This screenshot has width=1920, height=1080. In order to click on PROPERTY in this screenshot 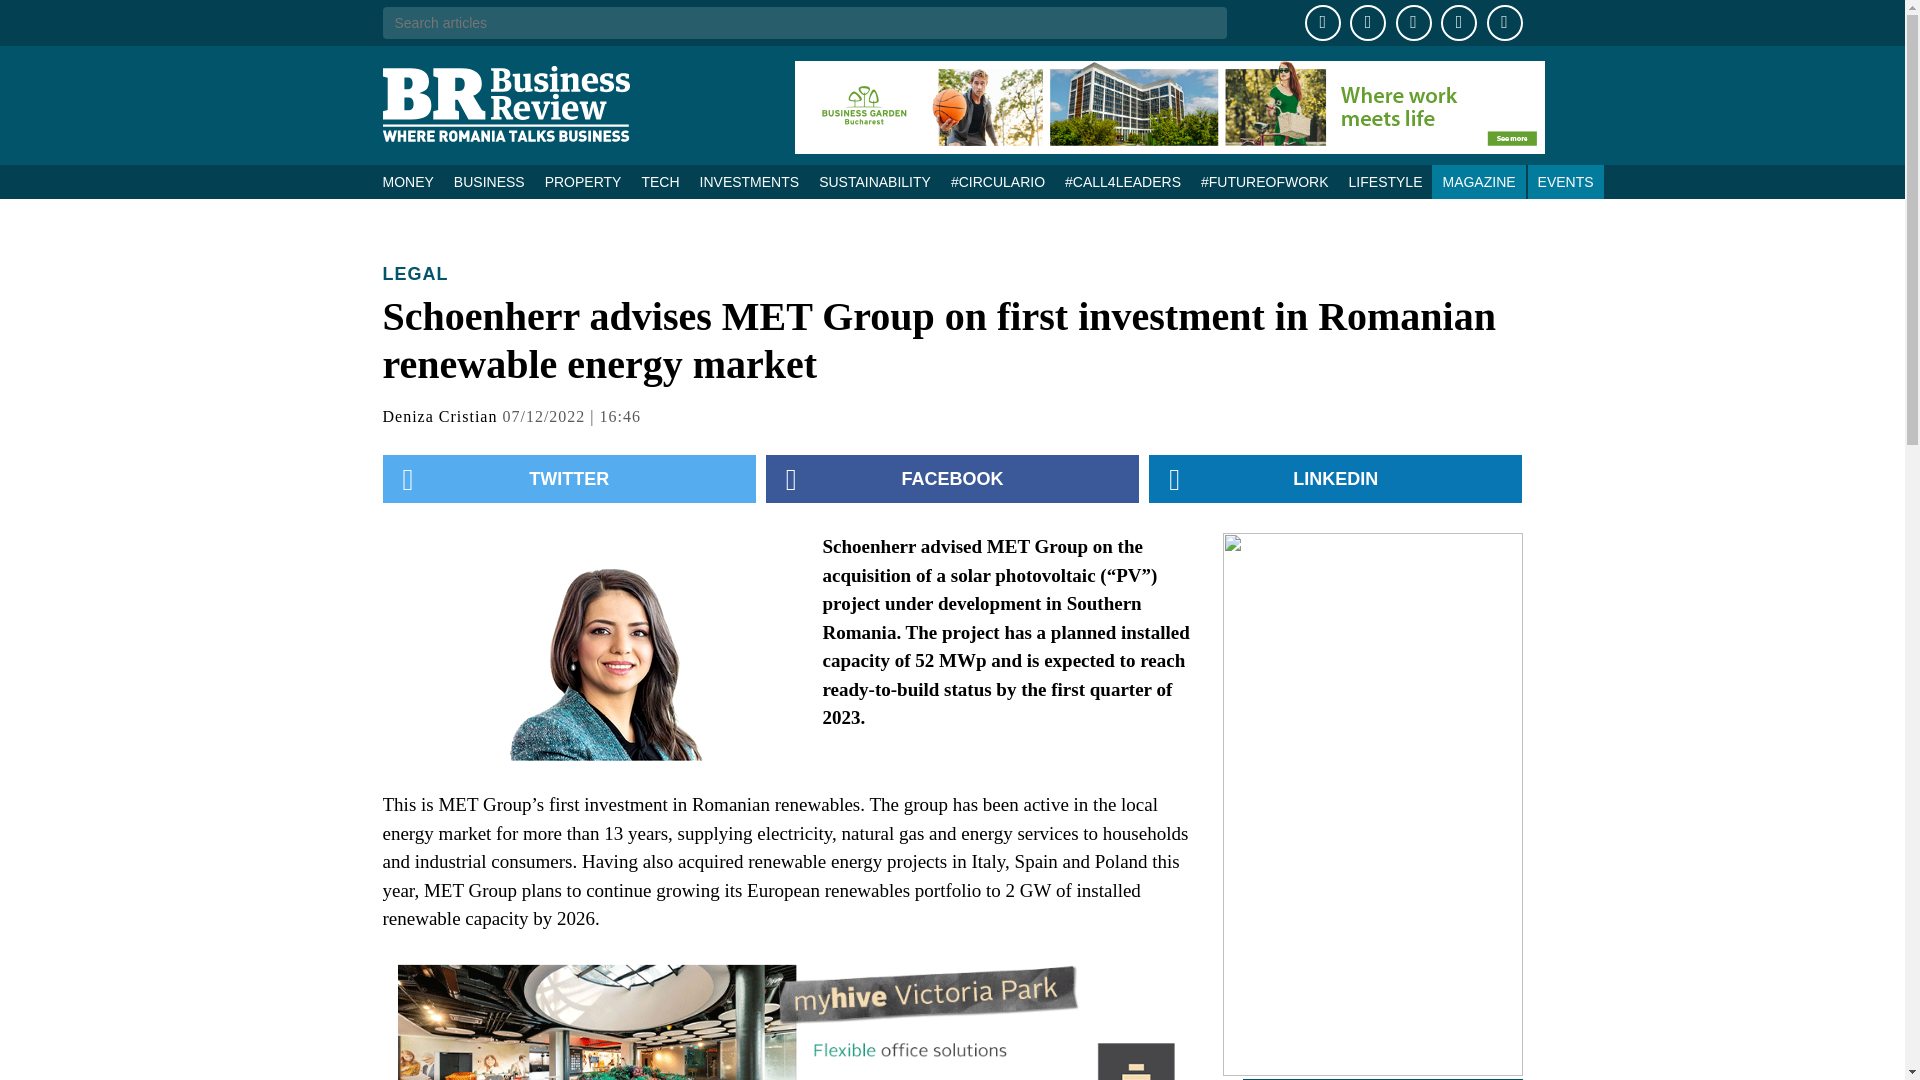, I will do `click(583, 182)`.